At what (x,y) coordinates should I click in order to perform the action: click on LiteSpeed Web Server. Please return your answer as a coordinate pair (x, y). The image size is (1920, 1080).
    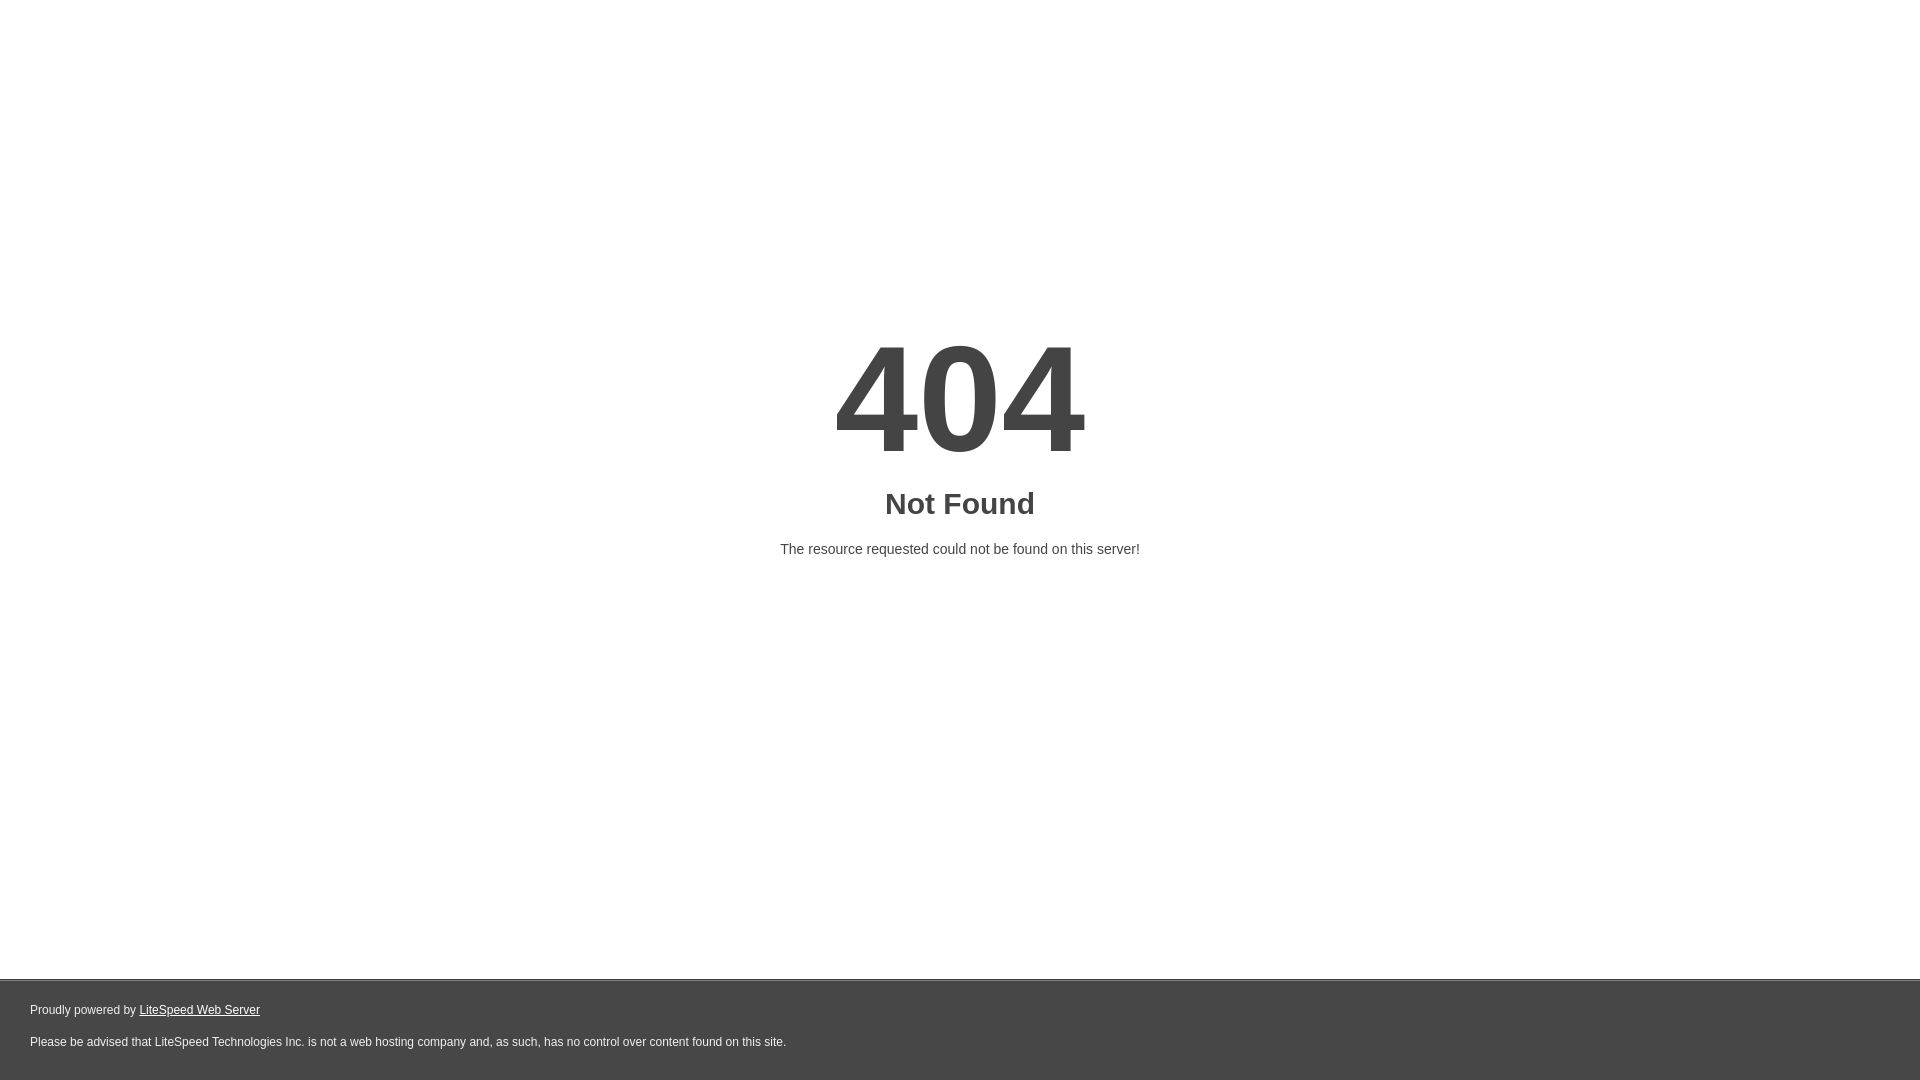
    Looking at the image, I should click on (200, 1010).